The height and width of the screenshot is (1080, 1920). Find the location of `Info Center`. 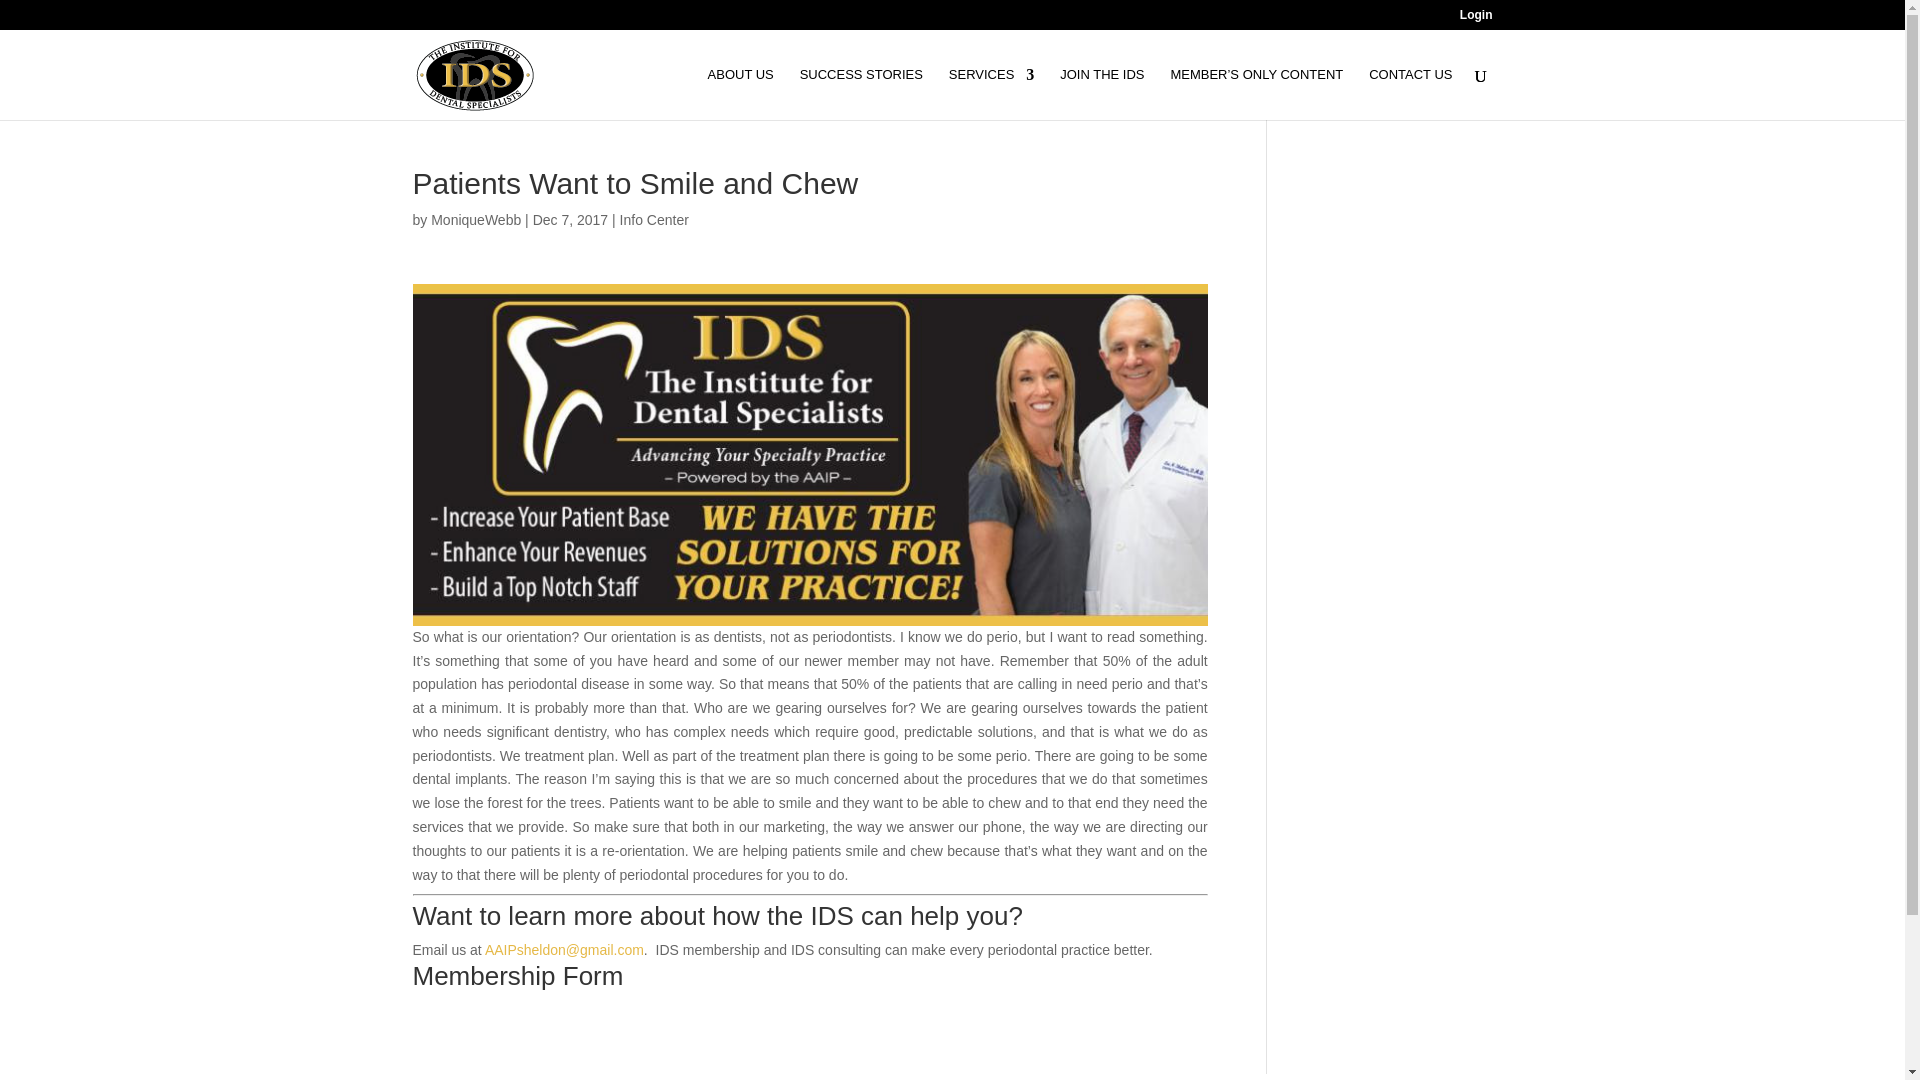

Info Center is located at coordinates (654, 219).